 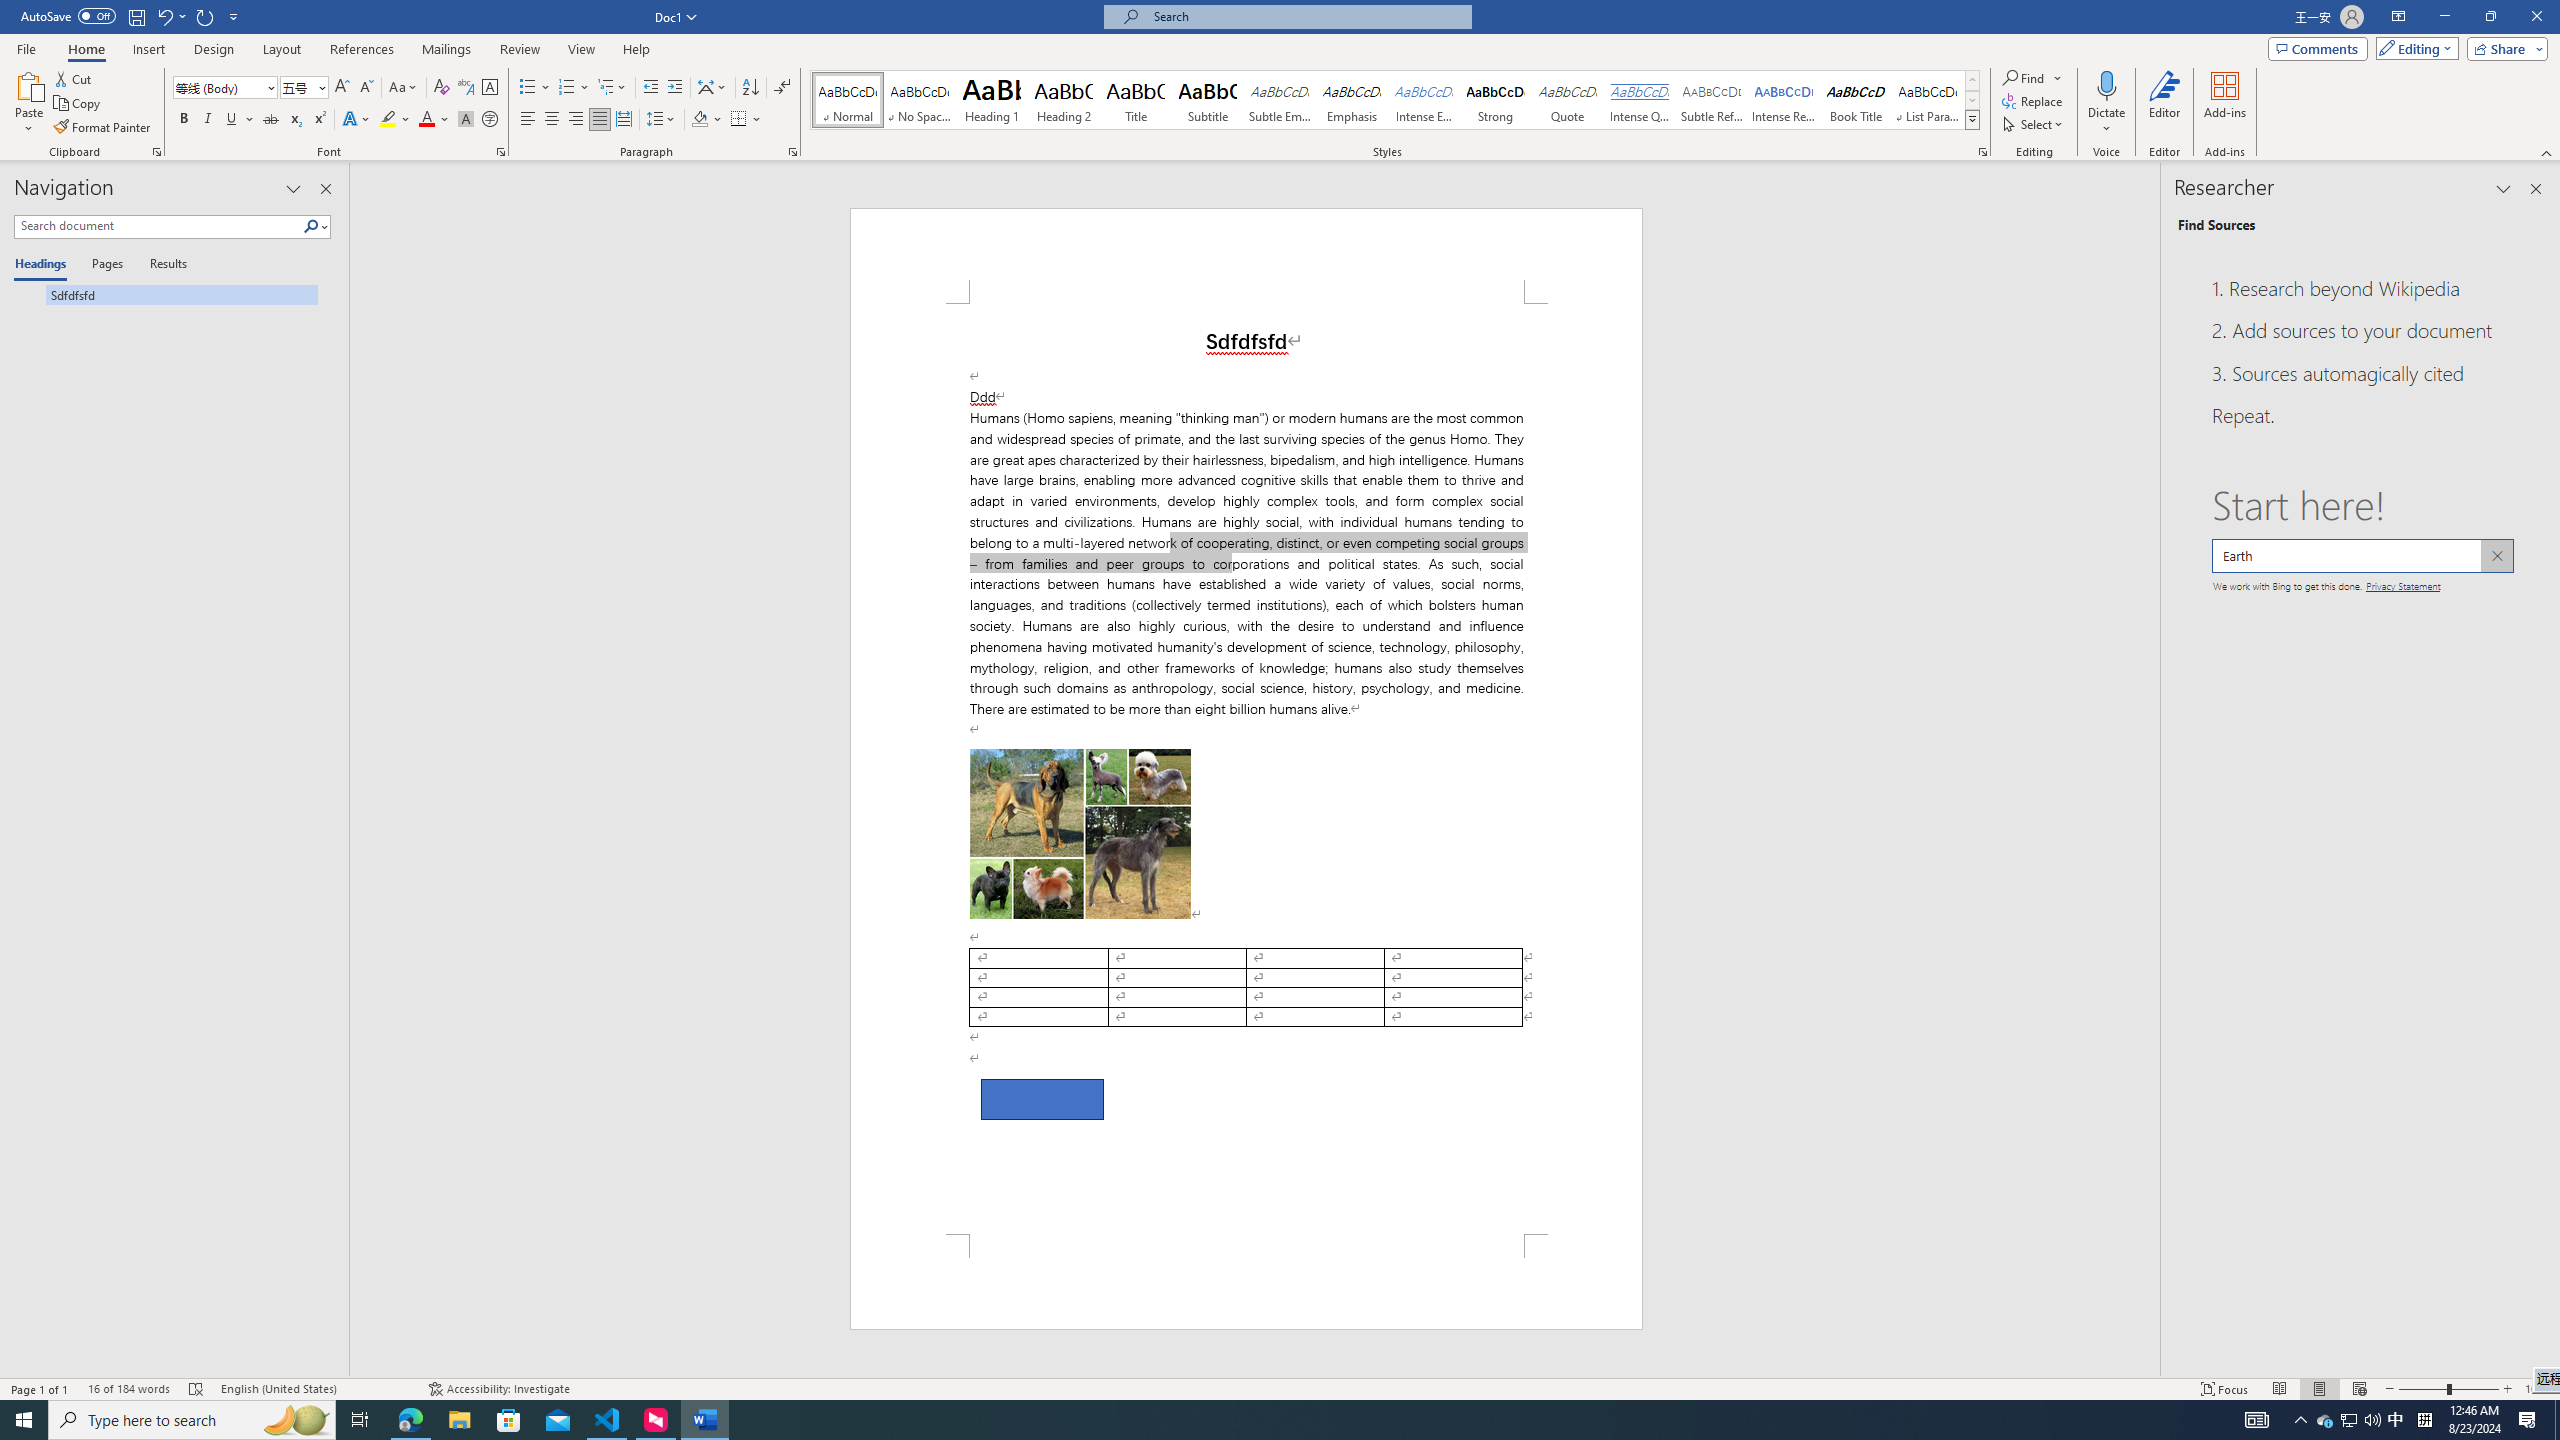 What do you see at coordinates (534, 88) in the screenshot?
I see `Bullets` at bounding box center [534, 88].